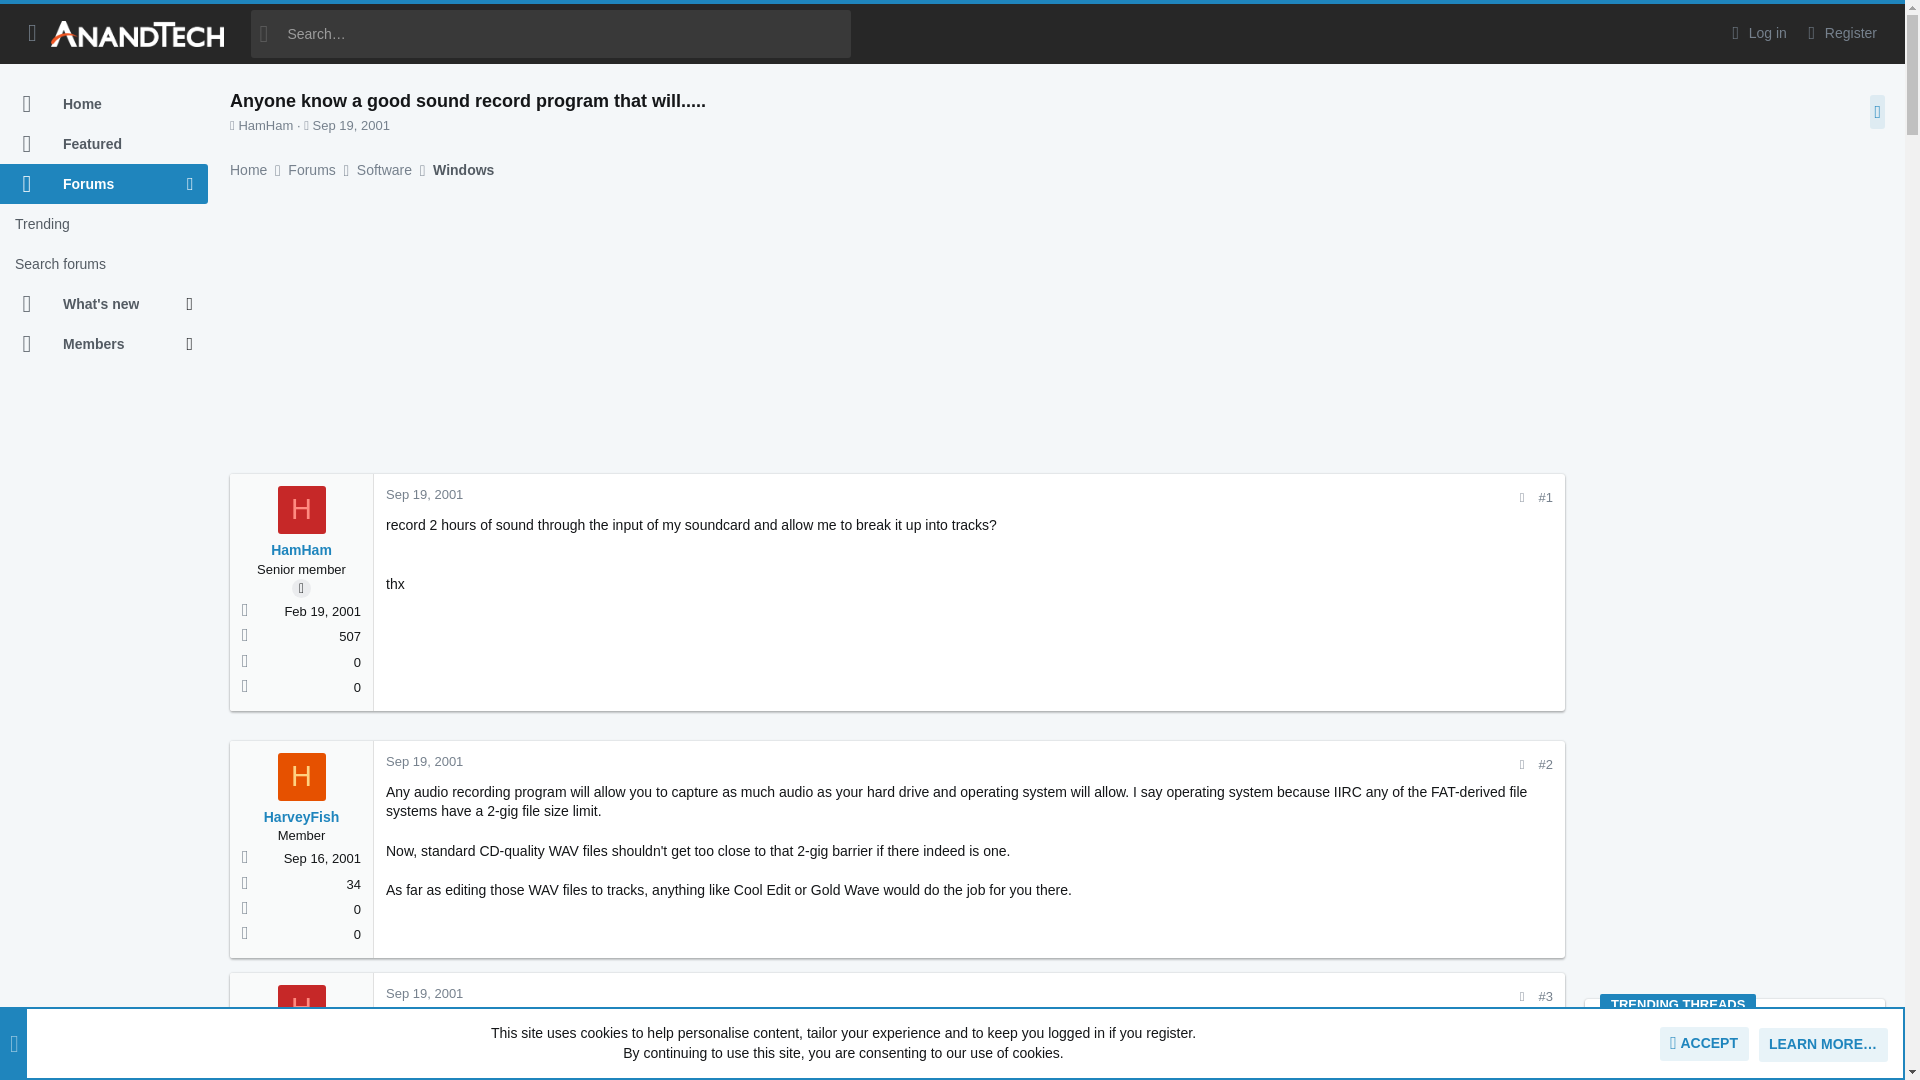 The image size is (1920, 1080). Describe the element at coordinates (350, 124) in the screenshot. I see `Sep 19, 2001 at 6:27 PM` at that location.